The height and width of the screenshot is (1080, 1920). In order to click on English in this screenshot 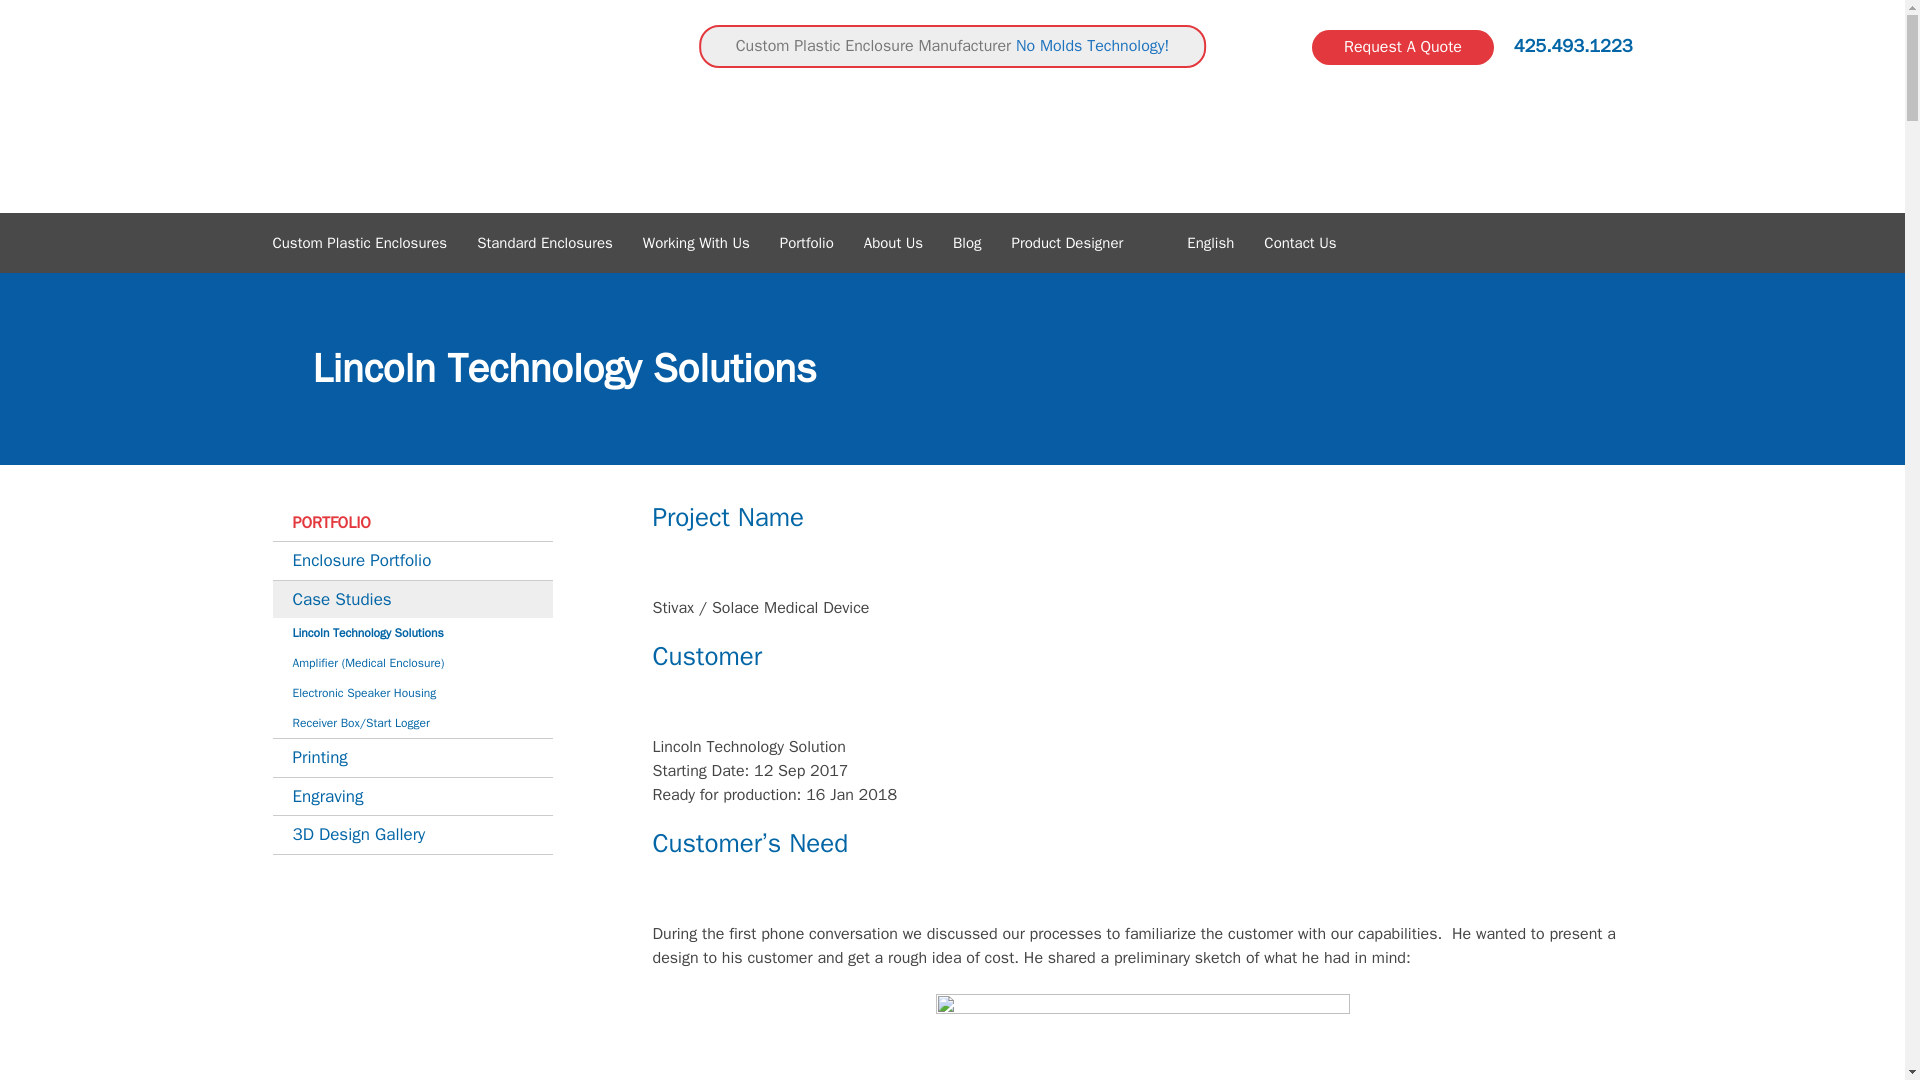, I will do `click(1208, 242)`.